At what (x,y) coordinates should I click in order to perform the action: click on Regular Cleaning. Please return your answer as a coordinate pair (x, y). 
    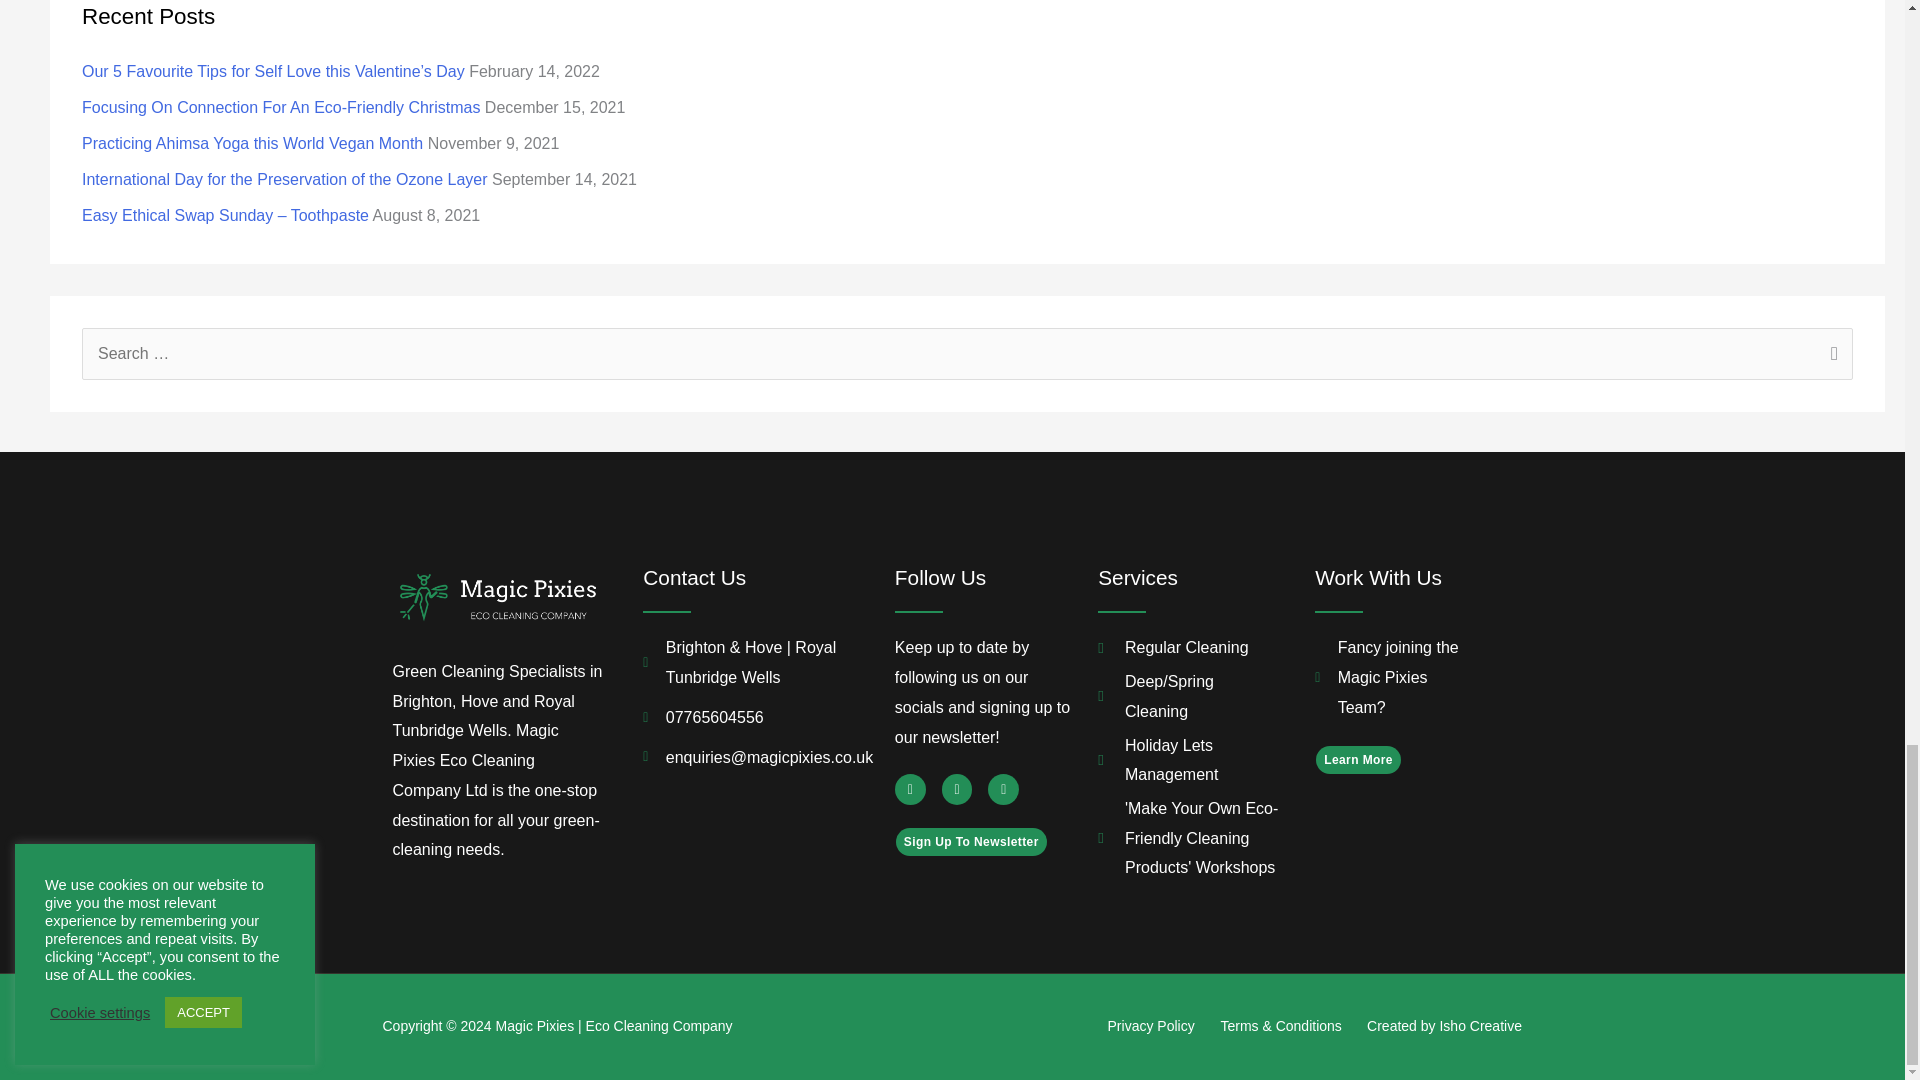
    Looking at the image, I should click on (1189, 648).